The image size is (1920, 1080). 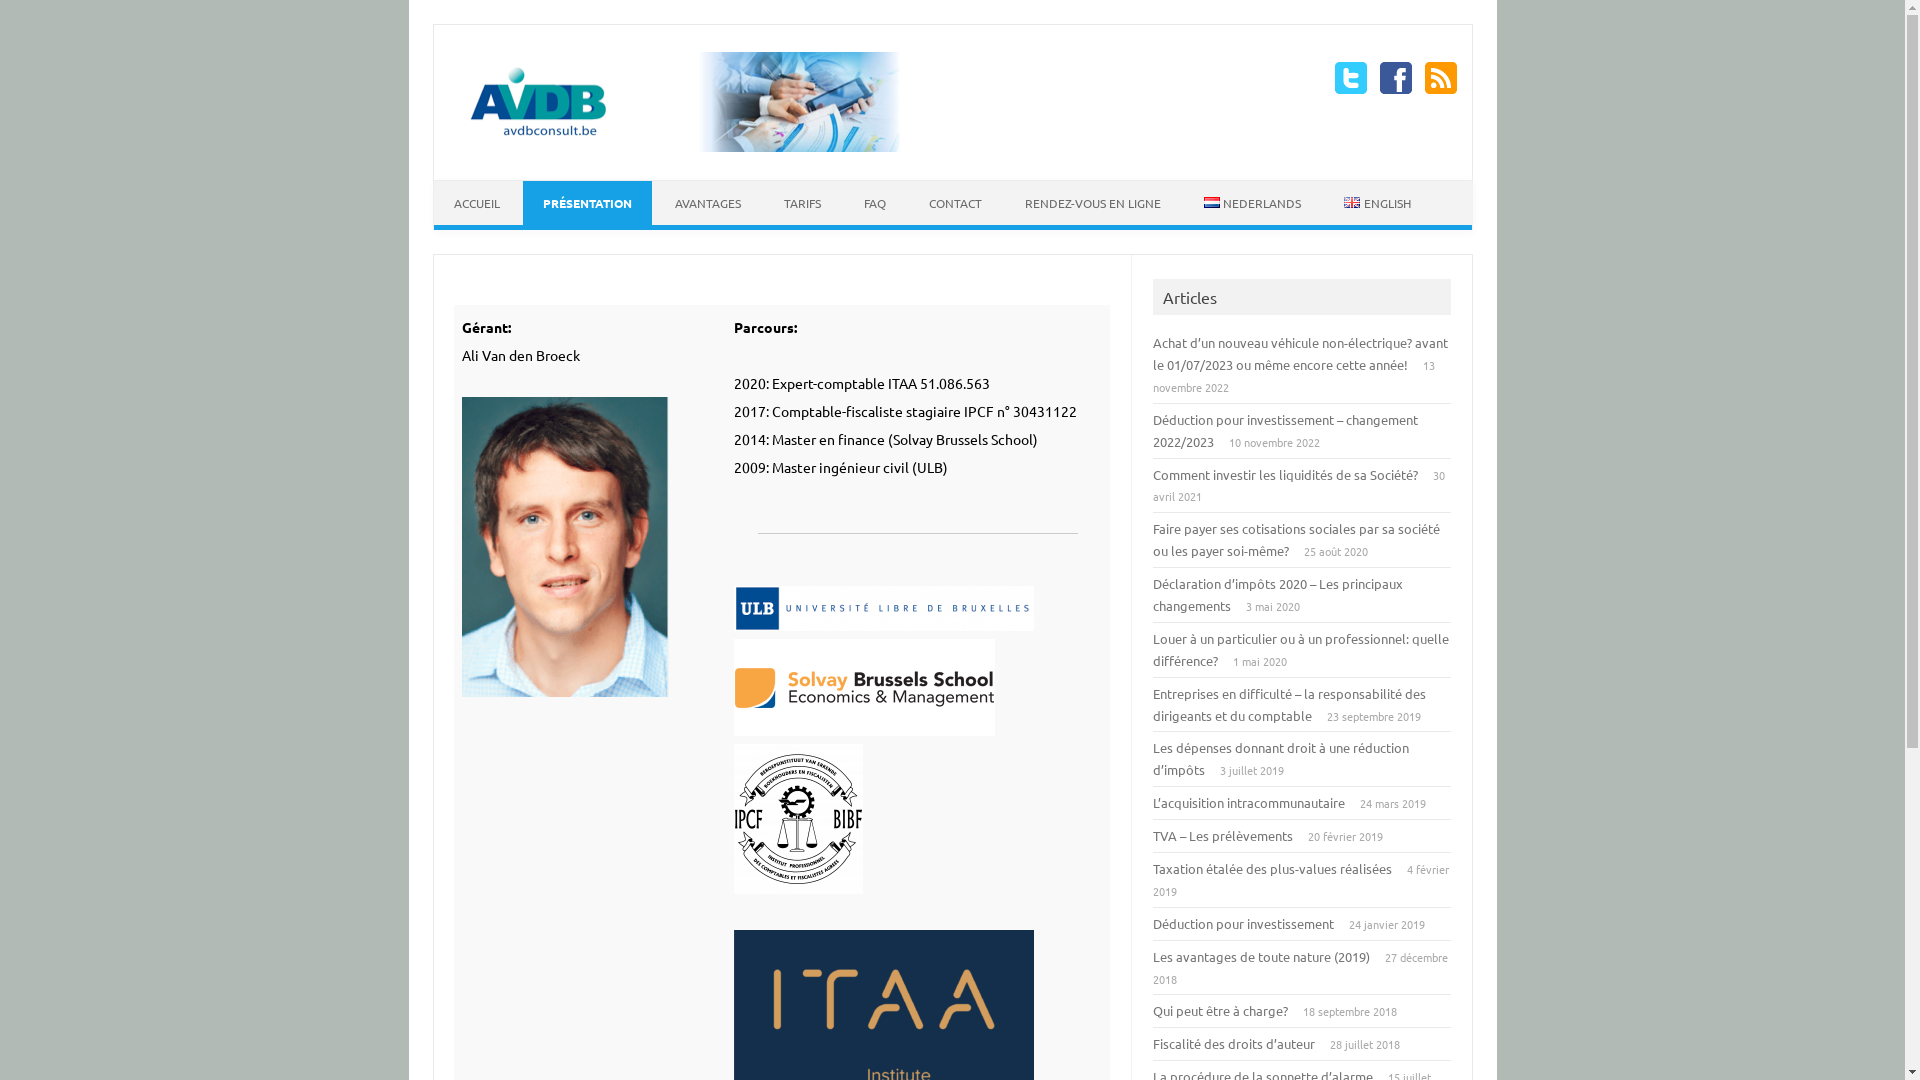 I want to click on ACCUEIL, so click(x=477, y=203).